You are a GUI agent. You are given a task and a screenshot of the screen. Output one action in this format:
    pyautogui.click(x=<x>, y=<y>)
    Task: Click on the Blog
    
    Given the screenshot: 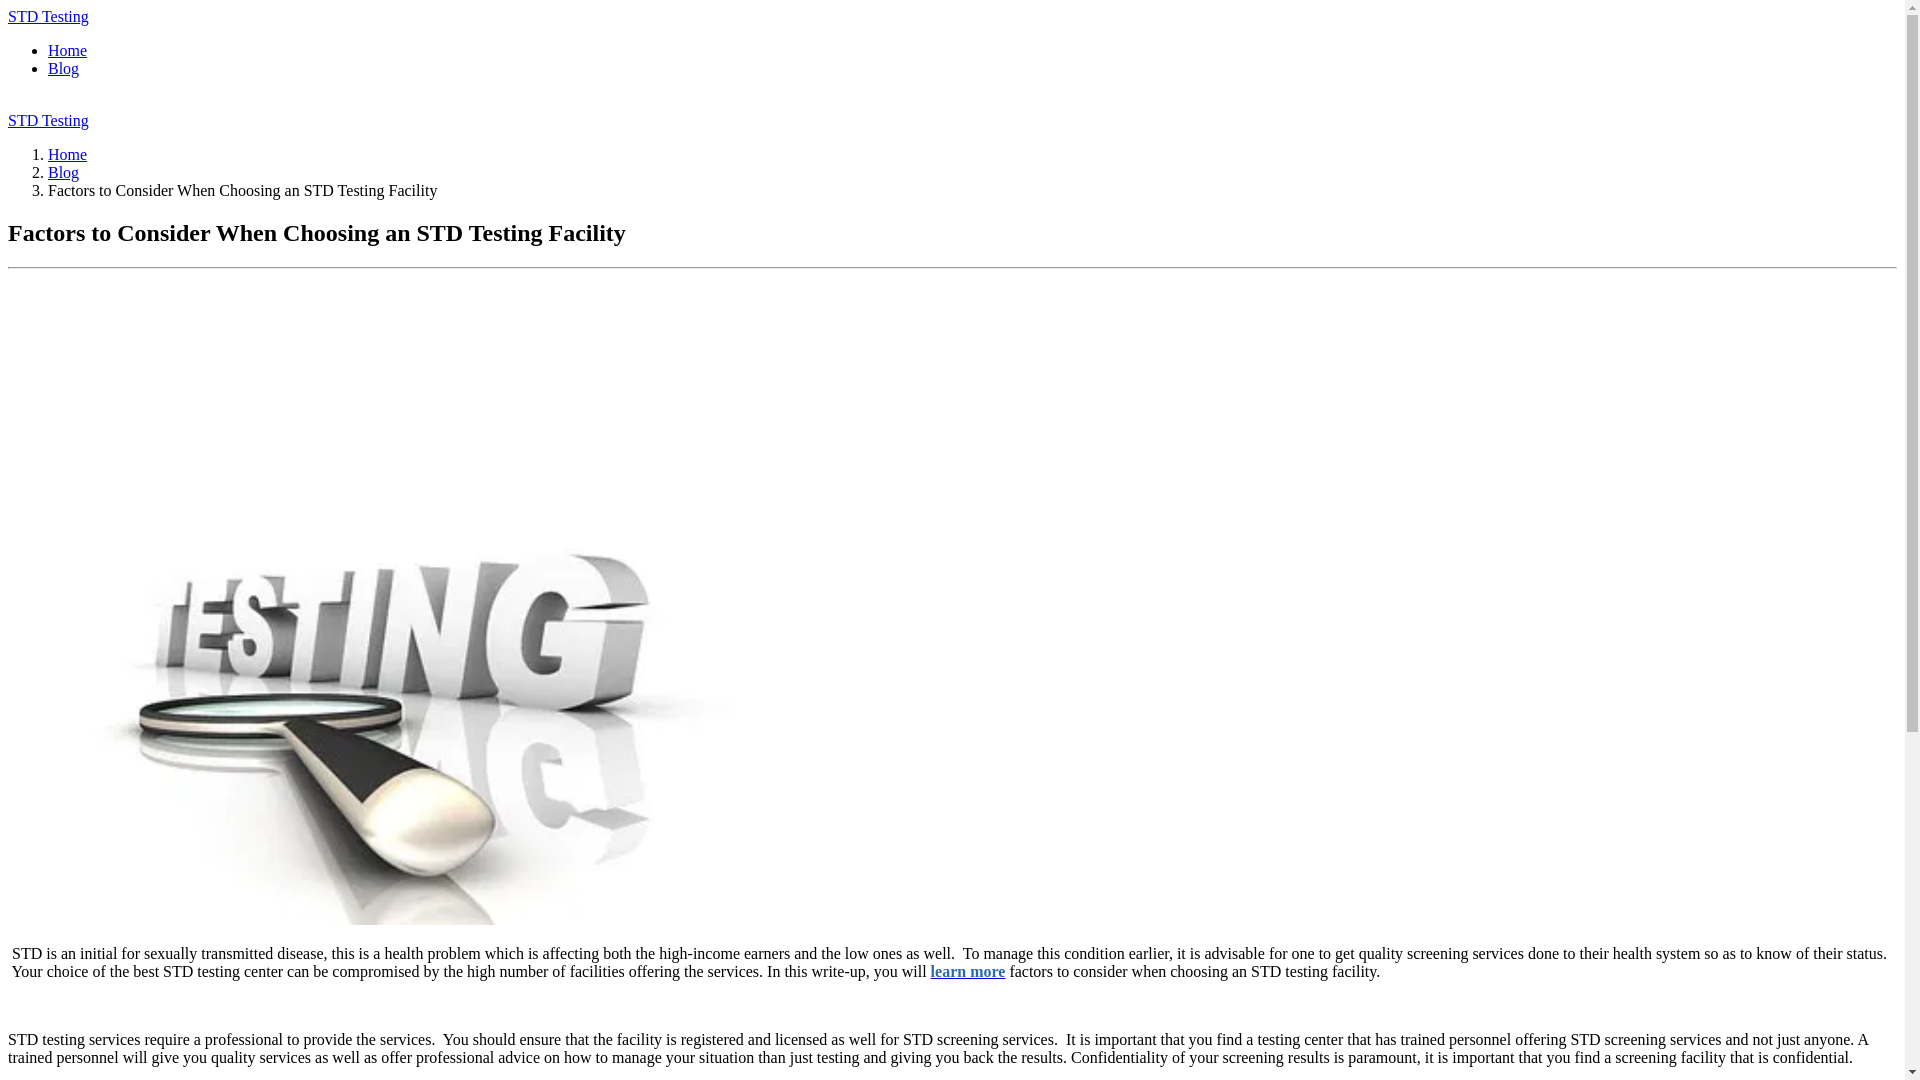 What is the action you would take?
    pyautogui.click(x=63, y=68)
    